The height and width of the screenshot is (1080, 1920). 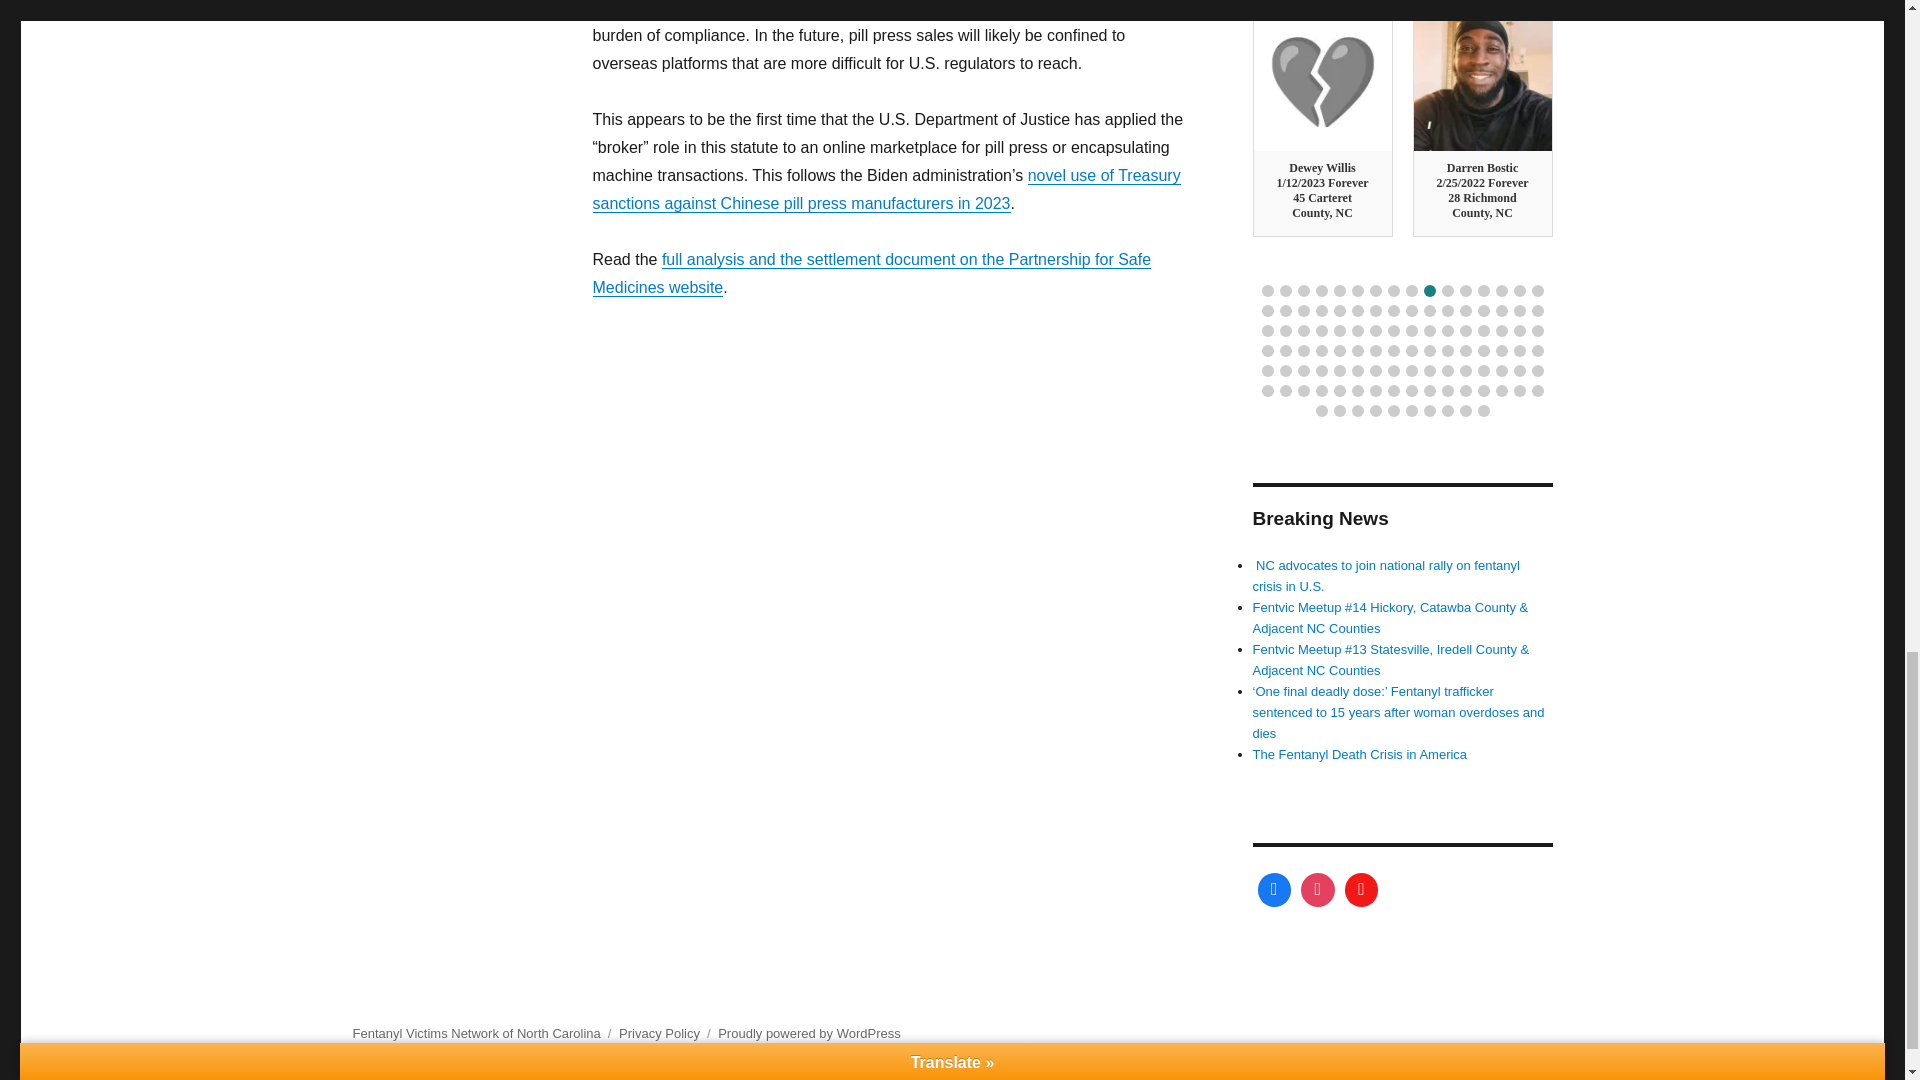 I want to click on Facebook, so click(x=1274, y=890).